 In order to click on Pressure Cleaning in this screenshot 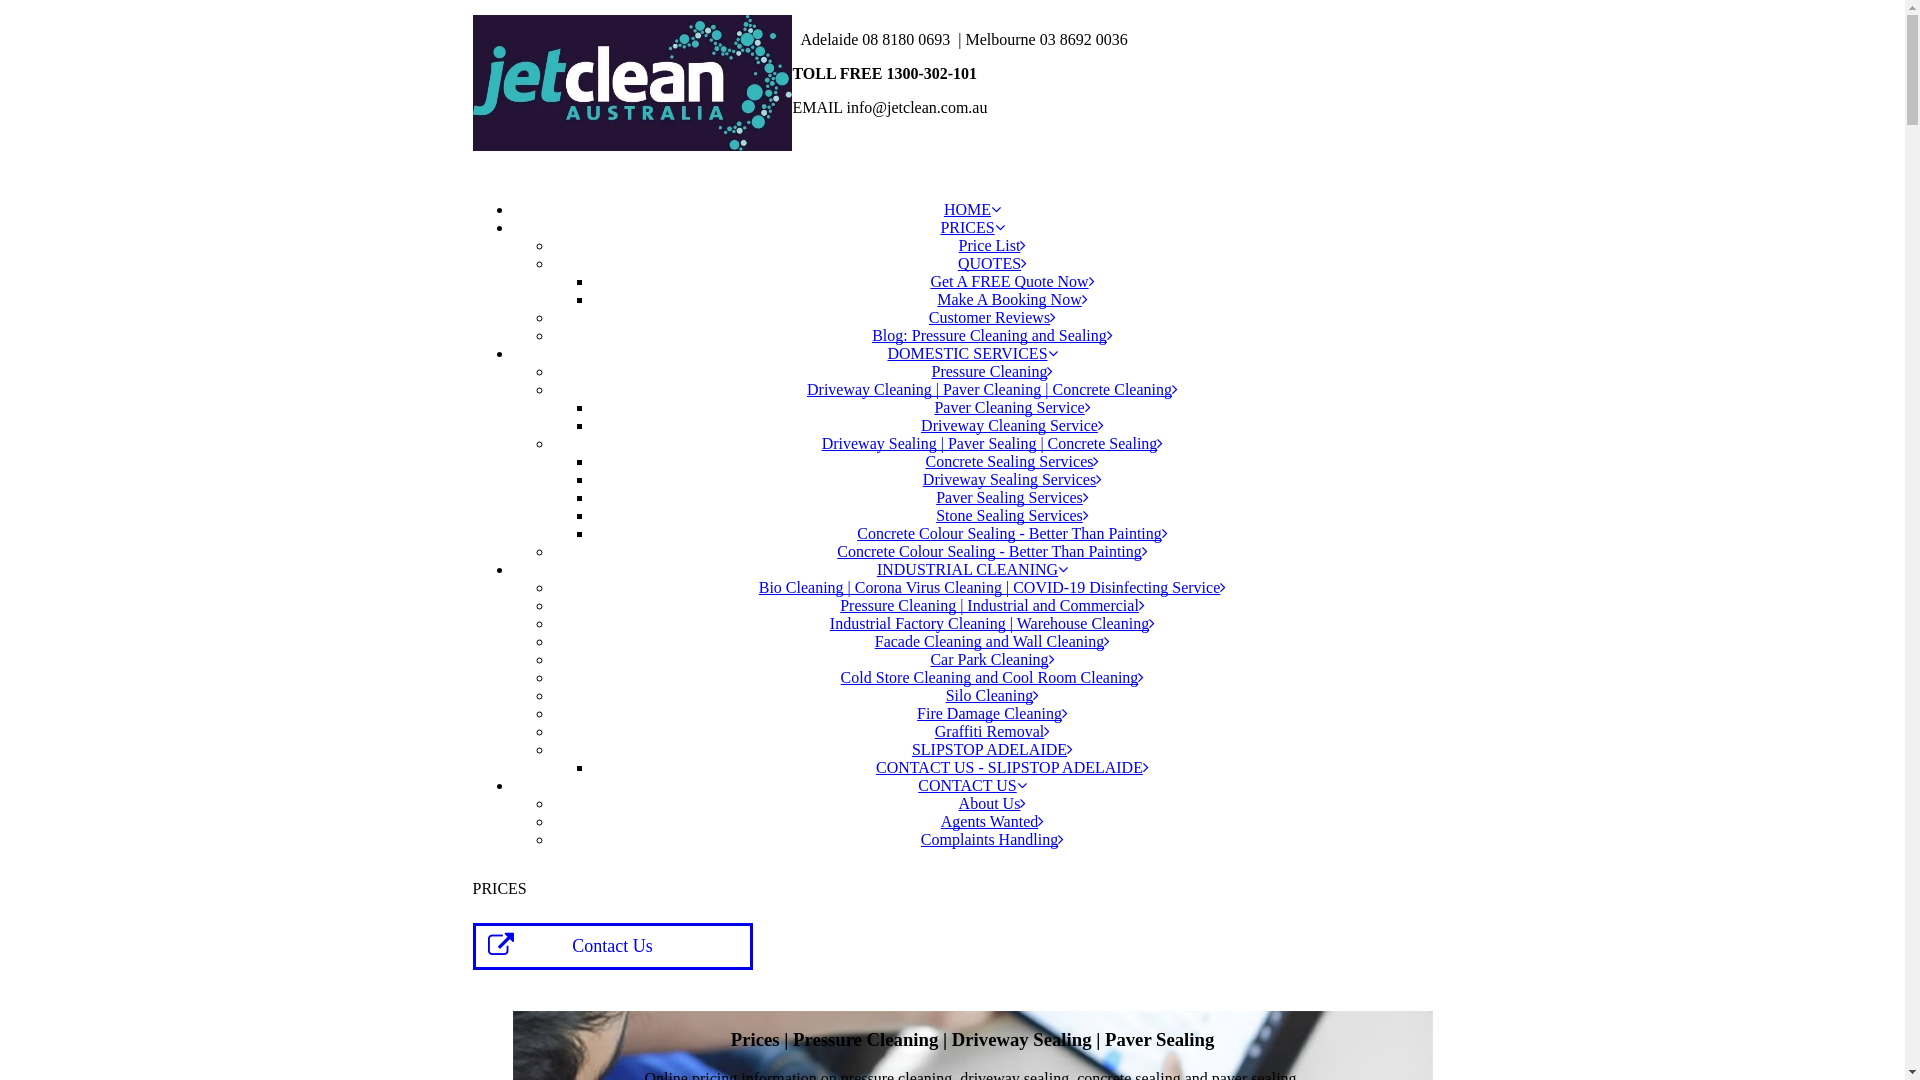, I will do `click(993, 372)`.